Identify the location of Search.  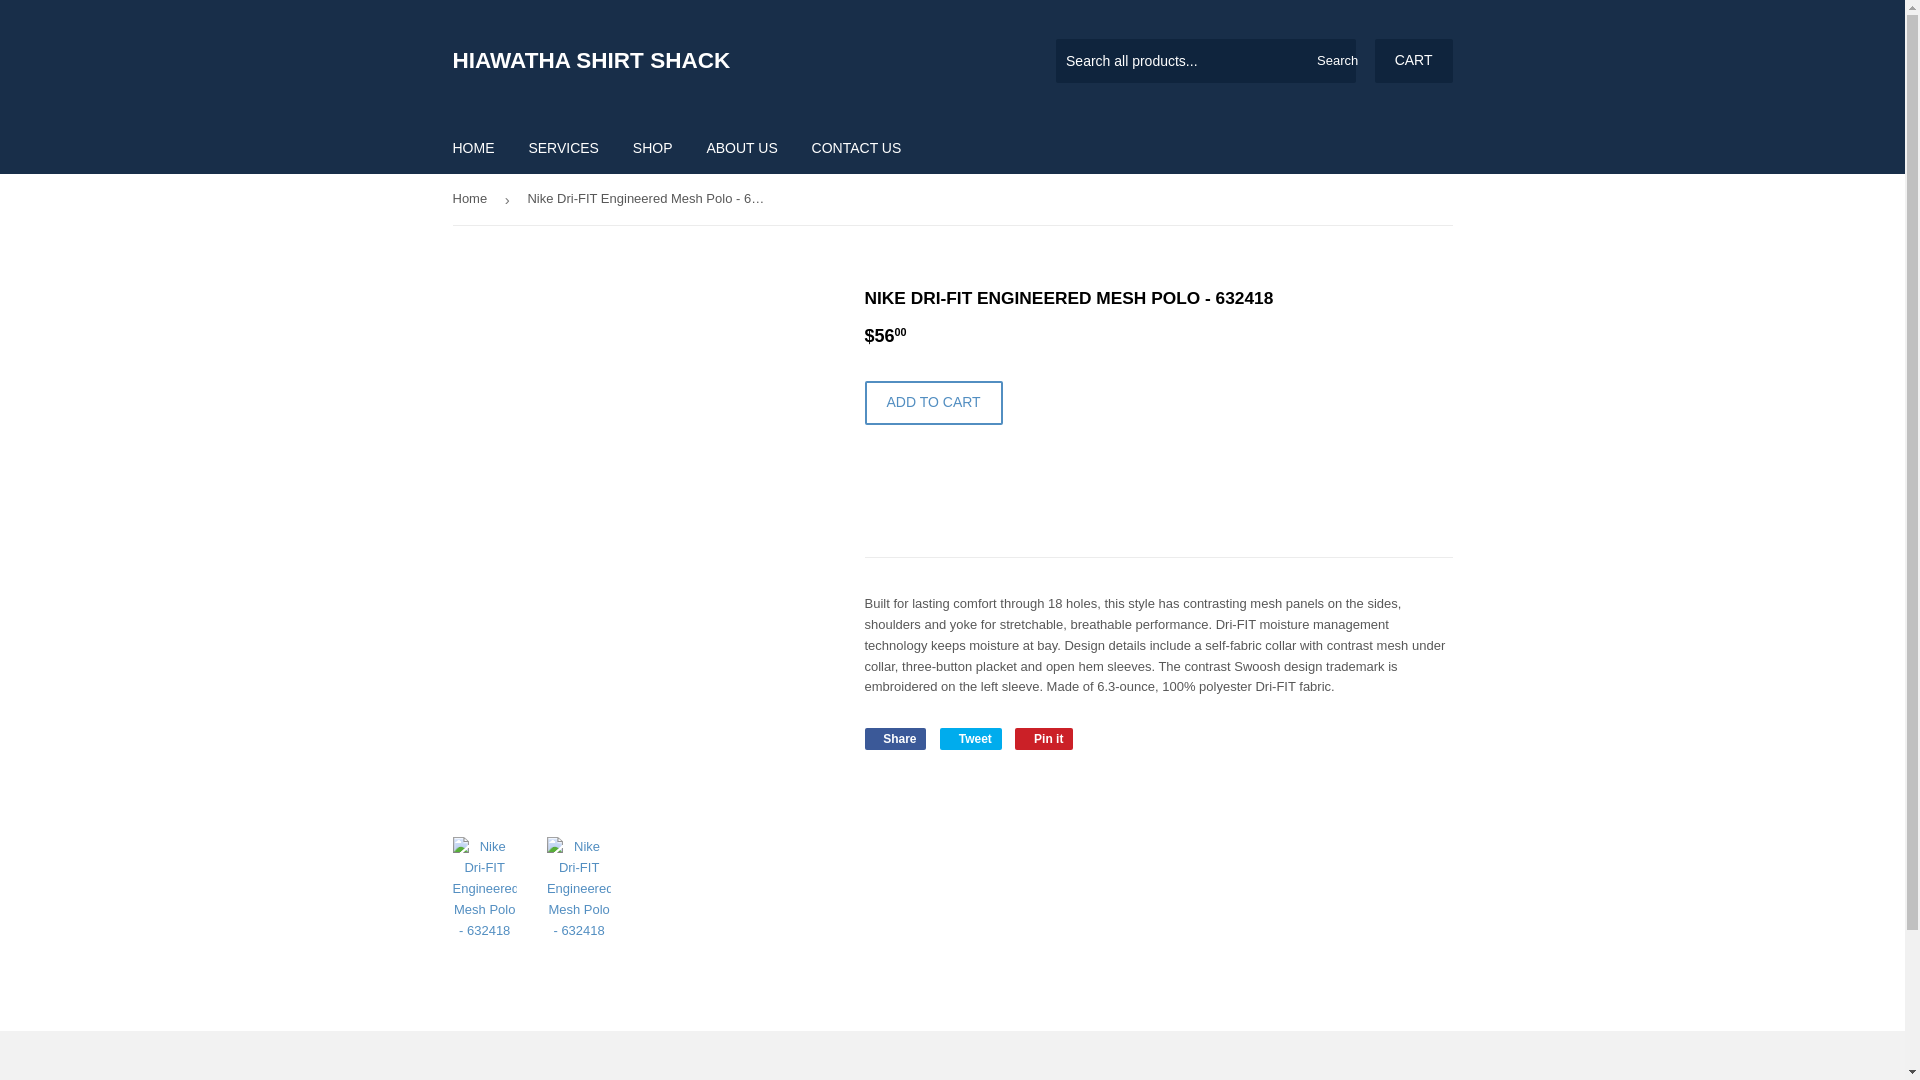
(1333, 62).